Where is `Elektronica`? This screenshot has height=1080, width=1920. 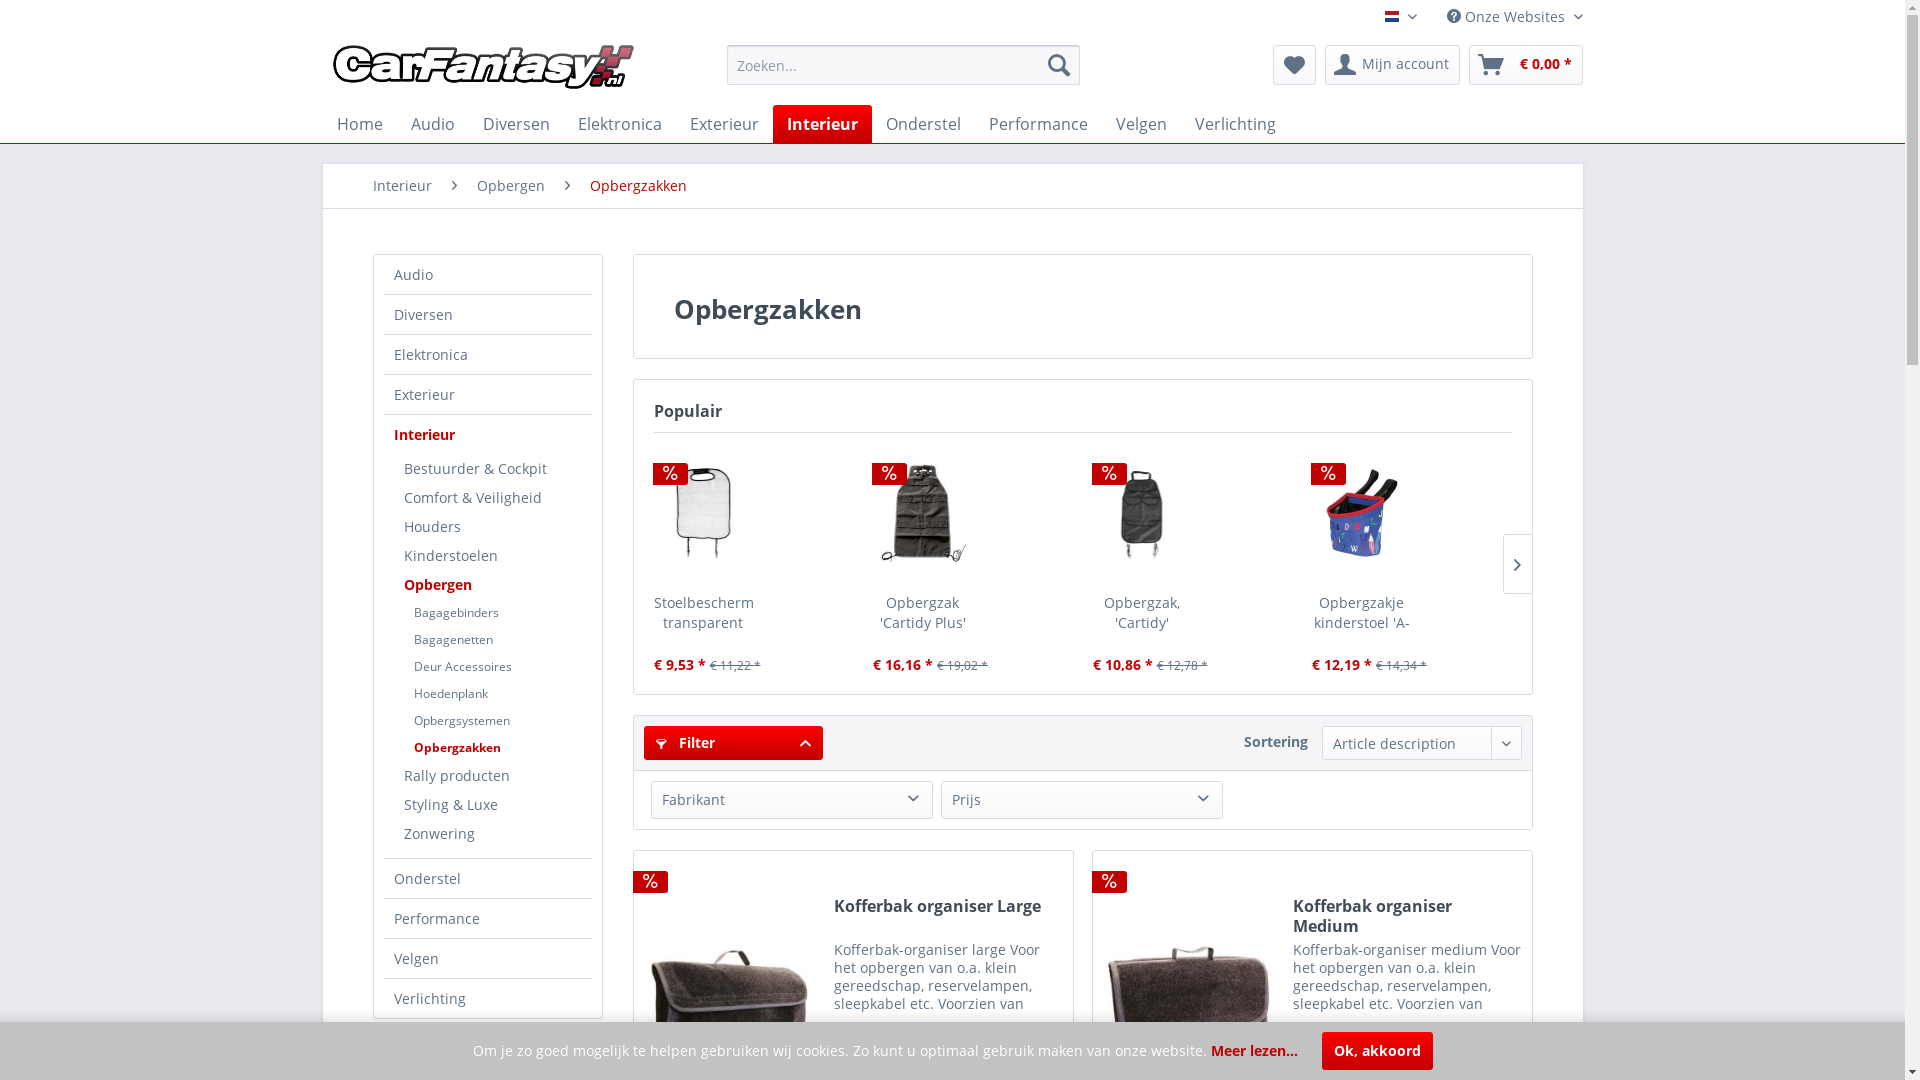
Elektronica is located at coordinates (488, 354).